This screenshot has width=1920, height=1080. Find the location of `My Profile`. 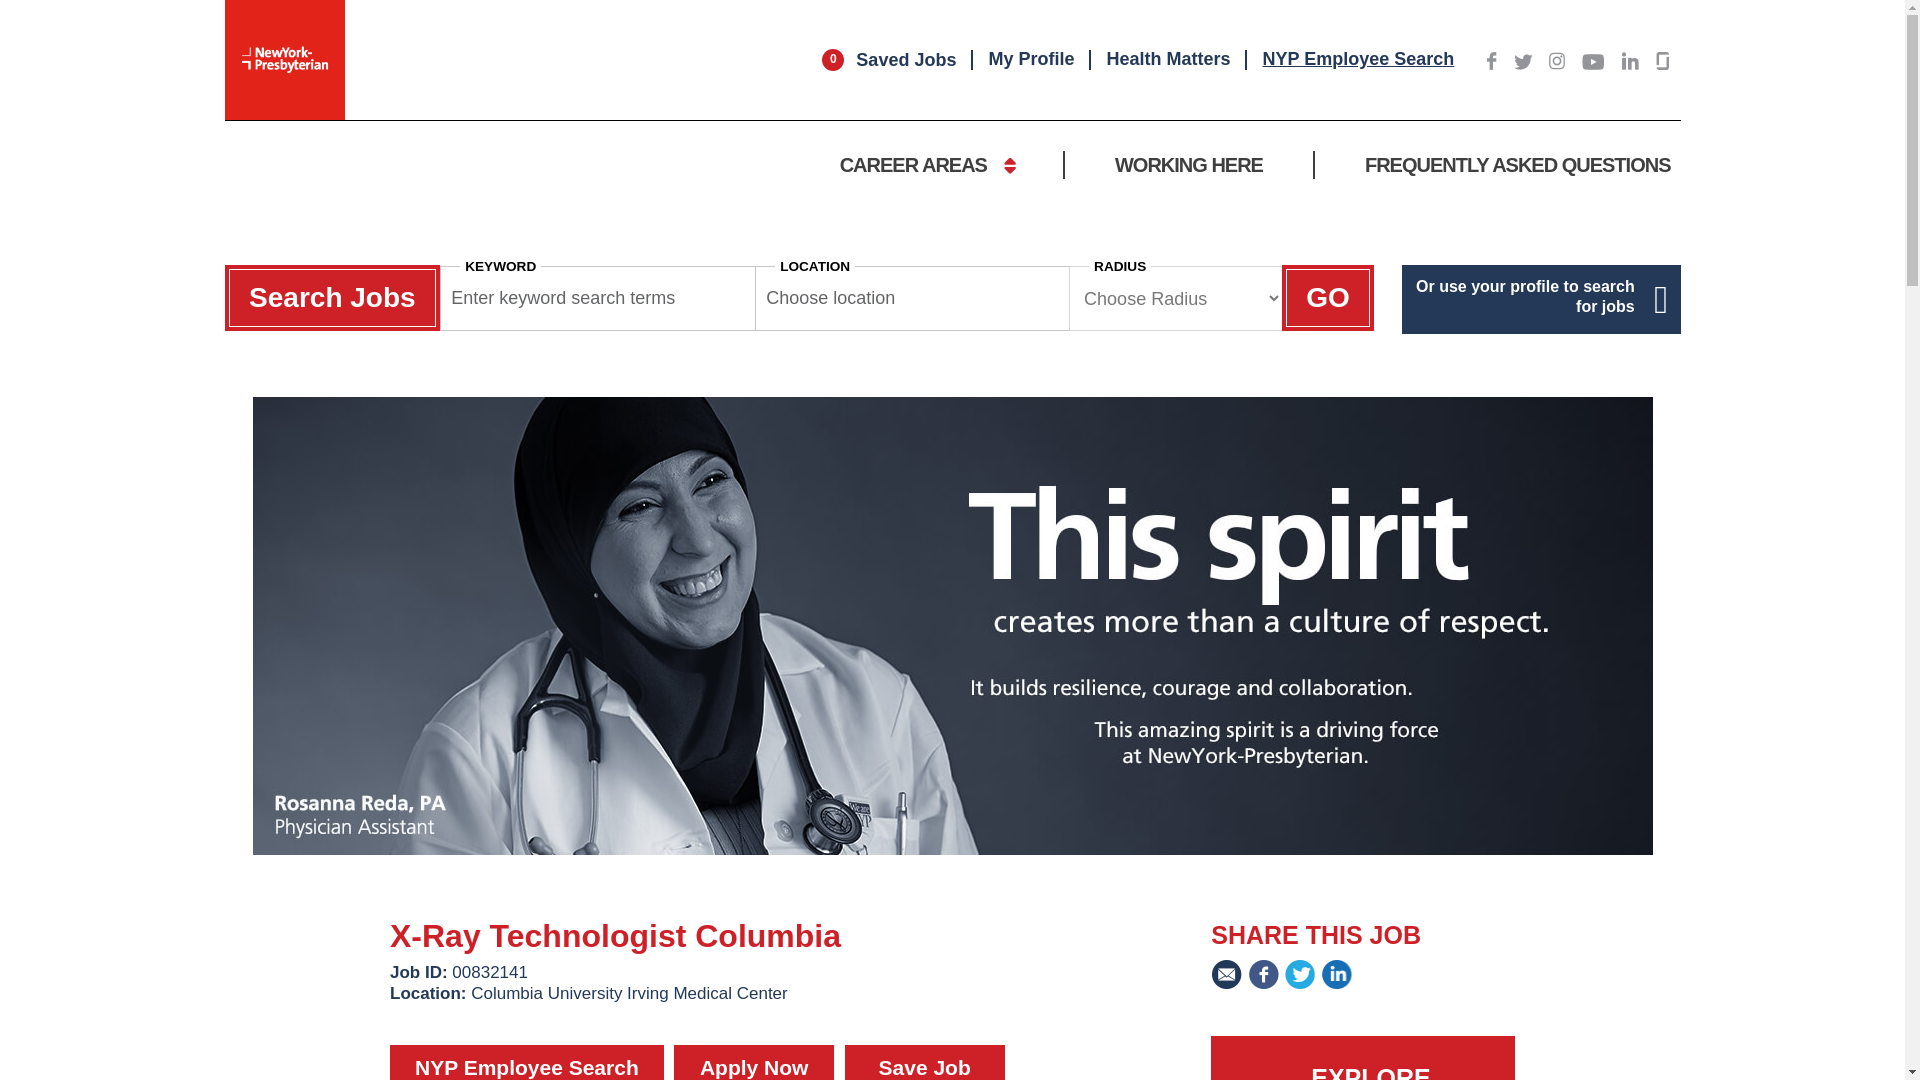

My Profile is located at coordinates (1030, 58).